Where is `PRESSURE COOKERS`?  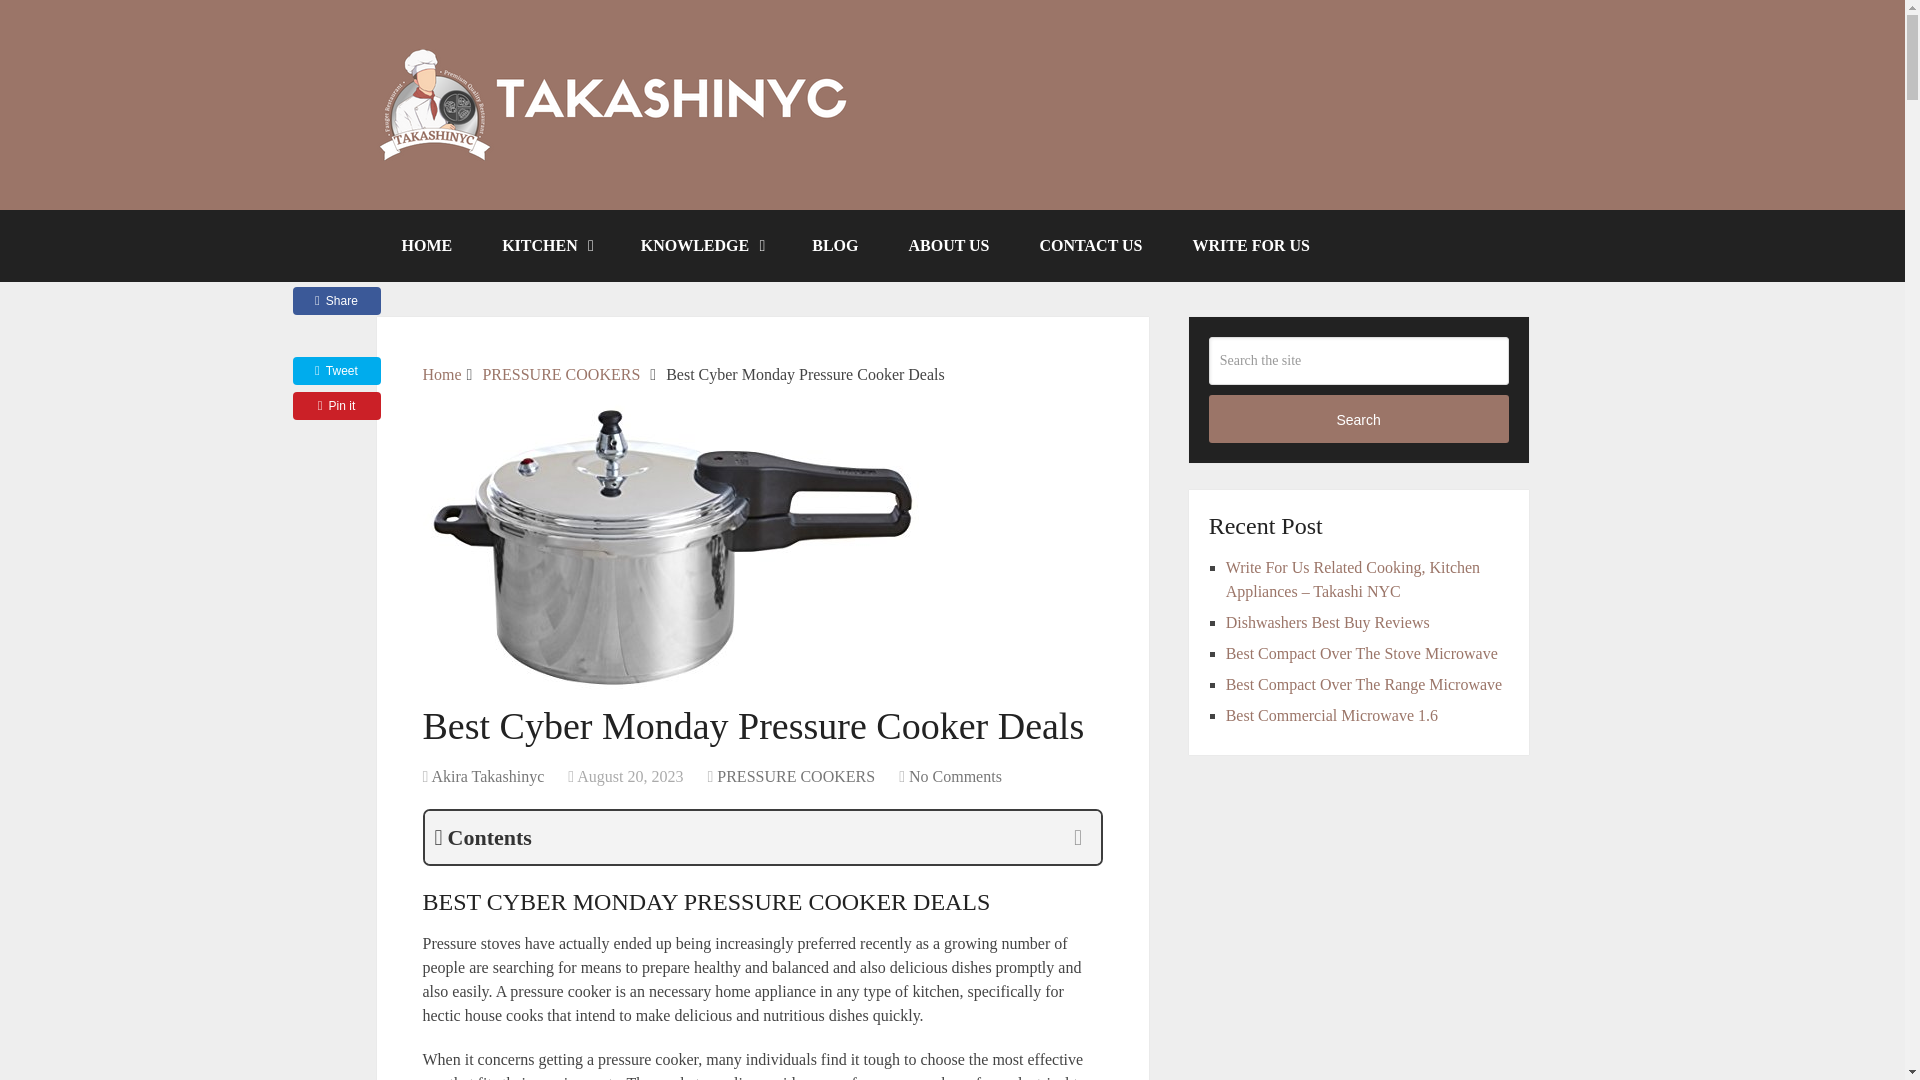
PRESSURE COOKERS is located at coordinates (560, 374).